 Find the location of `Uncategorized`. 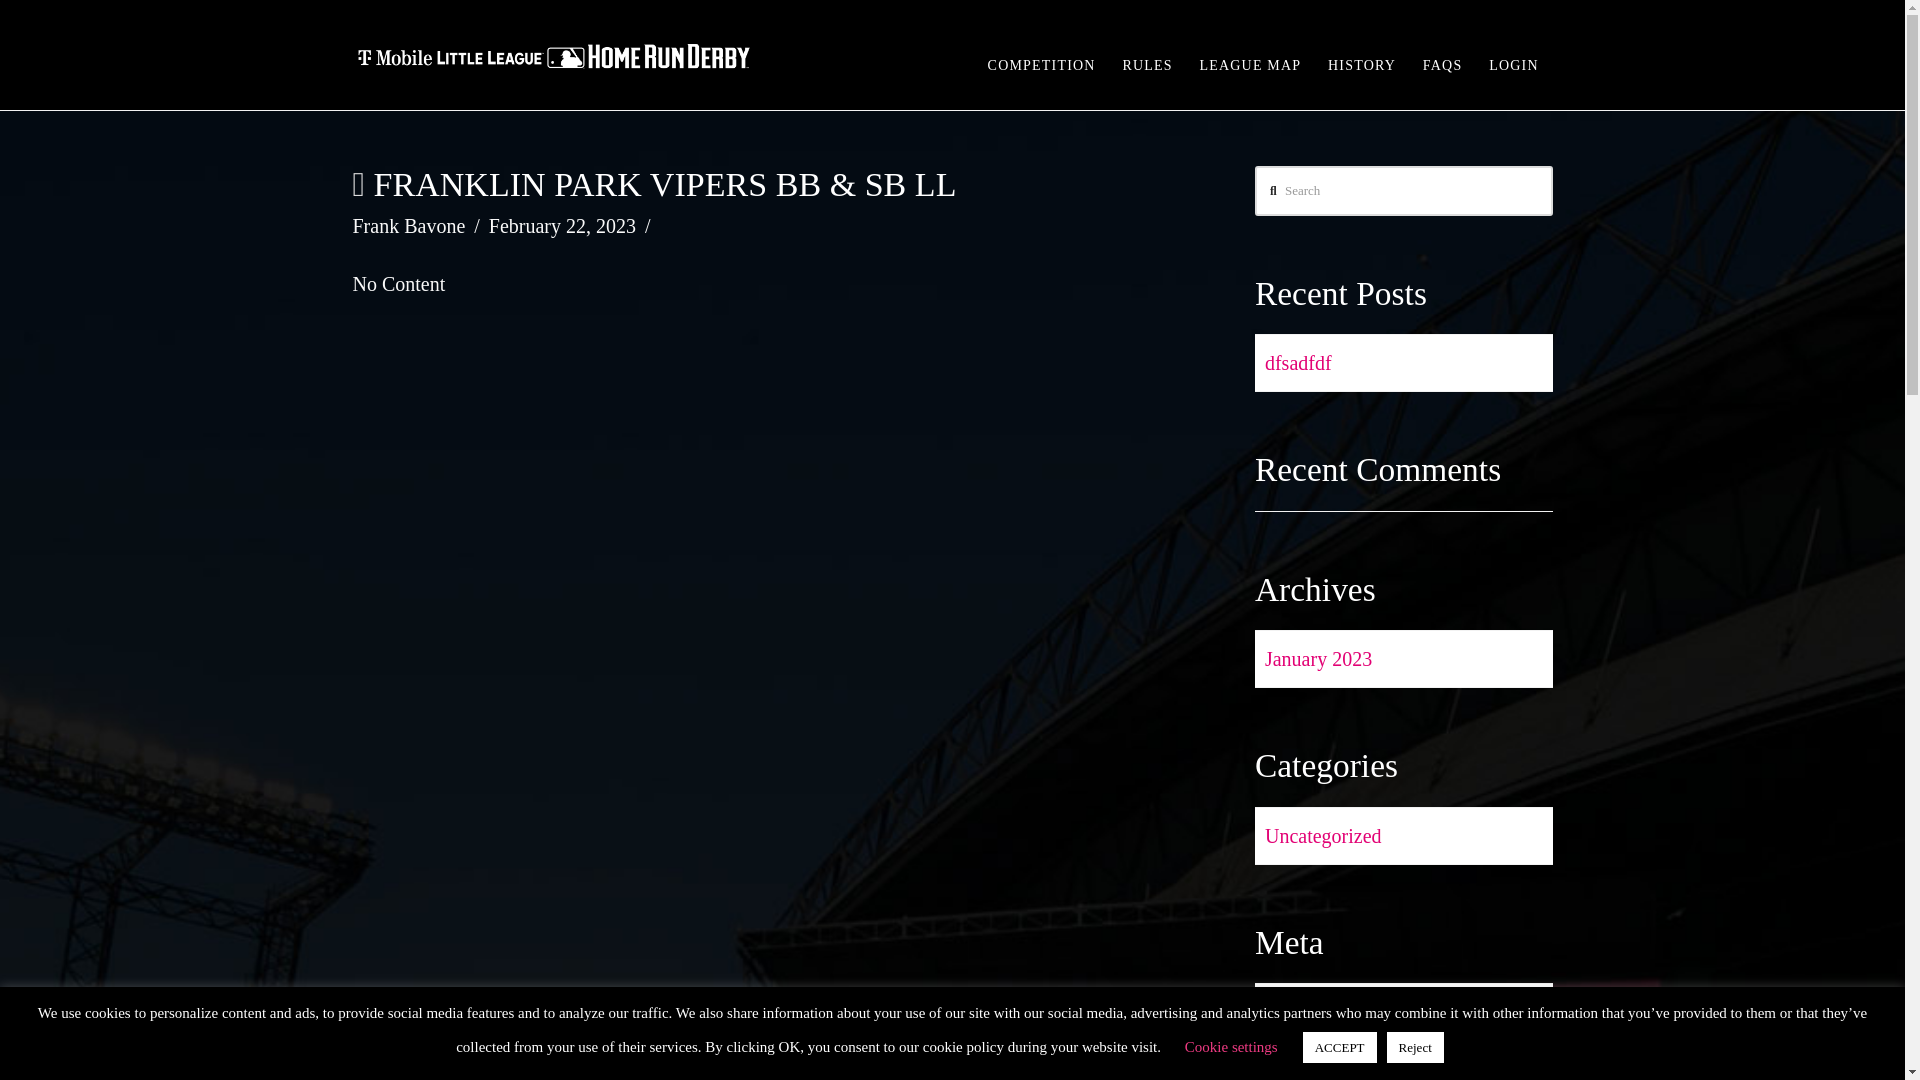

Uncategorized is located at coordinates (1318, 836).